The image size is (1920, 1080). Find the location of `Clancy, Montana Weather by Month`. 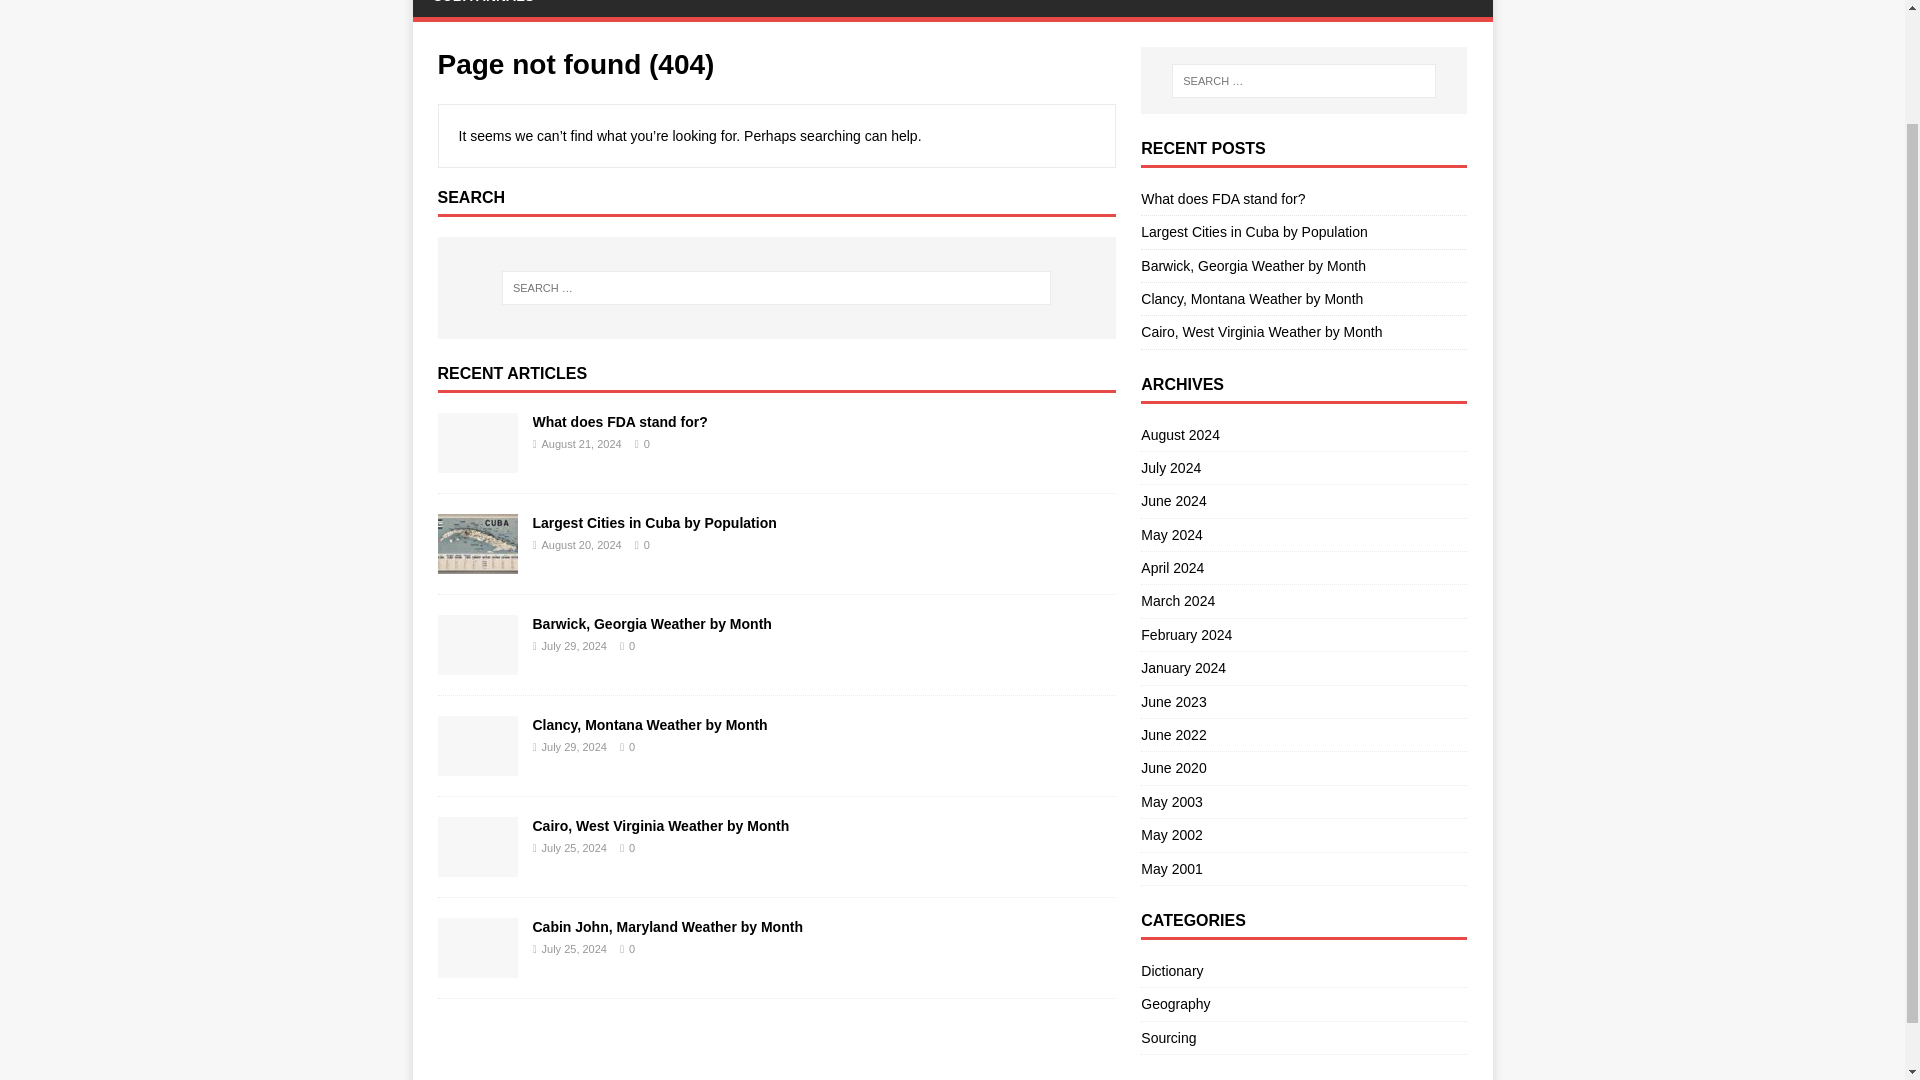

Clancy, Montana Weather by Month is located at coordinates (648, 725).